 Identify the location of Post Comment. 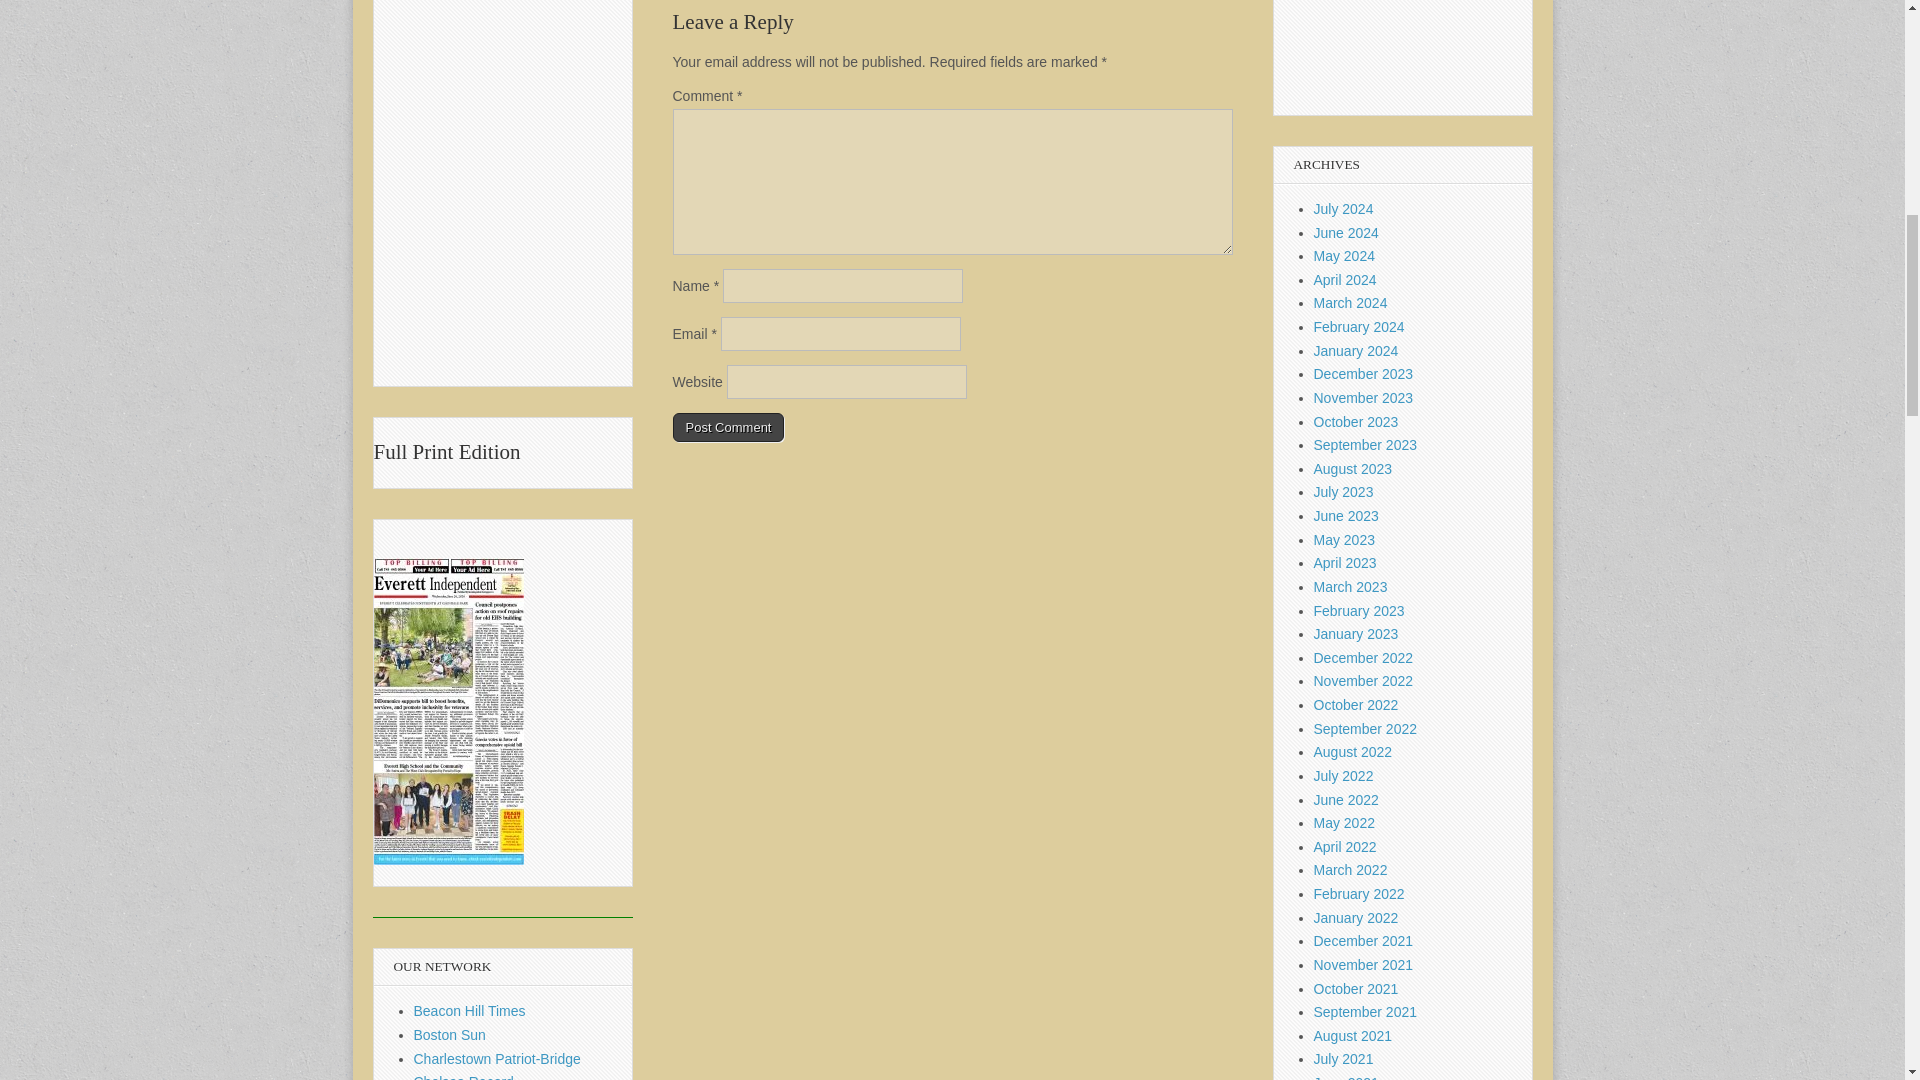
(728, 427).